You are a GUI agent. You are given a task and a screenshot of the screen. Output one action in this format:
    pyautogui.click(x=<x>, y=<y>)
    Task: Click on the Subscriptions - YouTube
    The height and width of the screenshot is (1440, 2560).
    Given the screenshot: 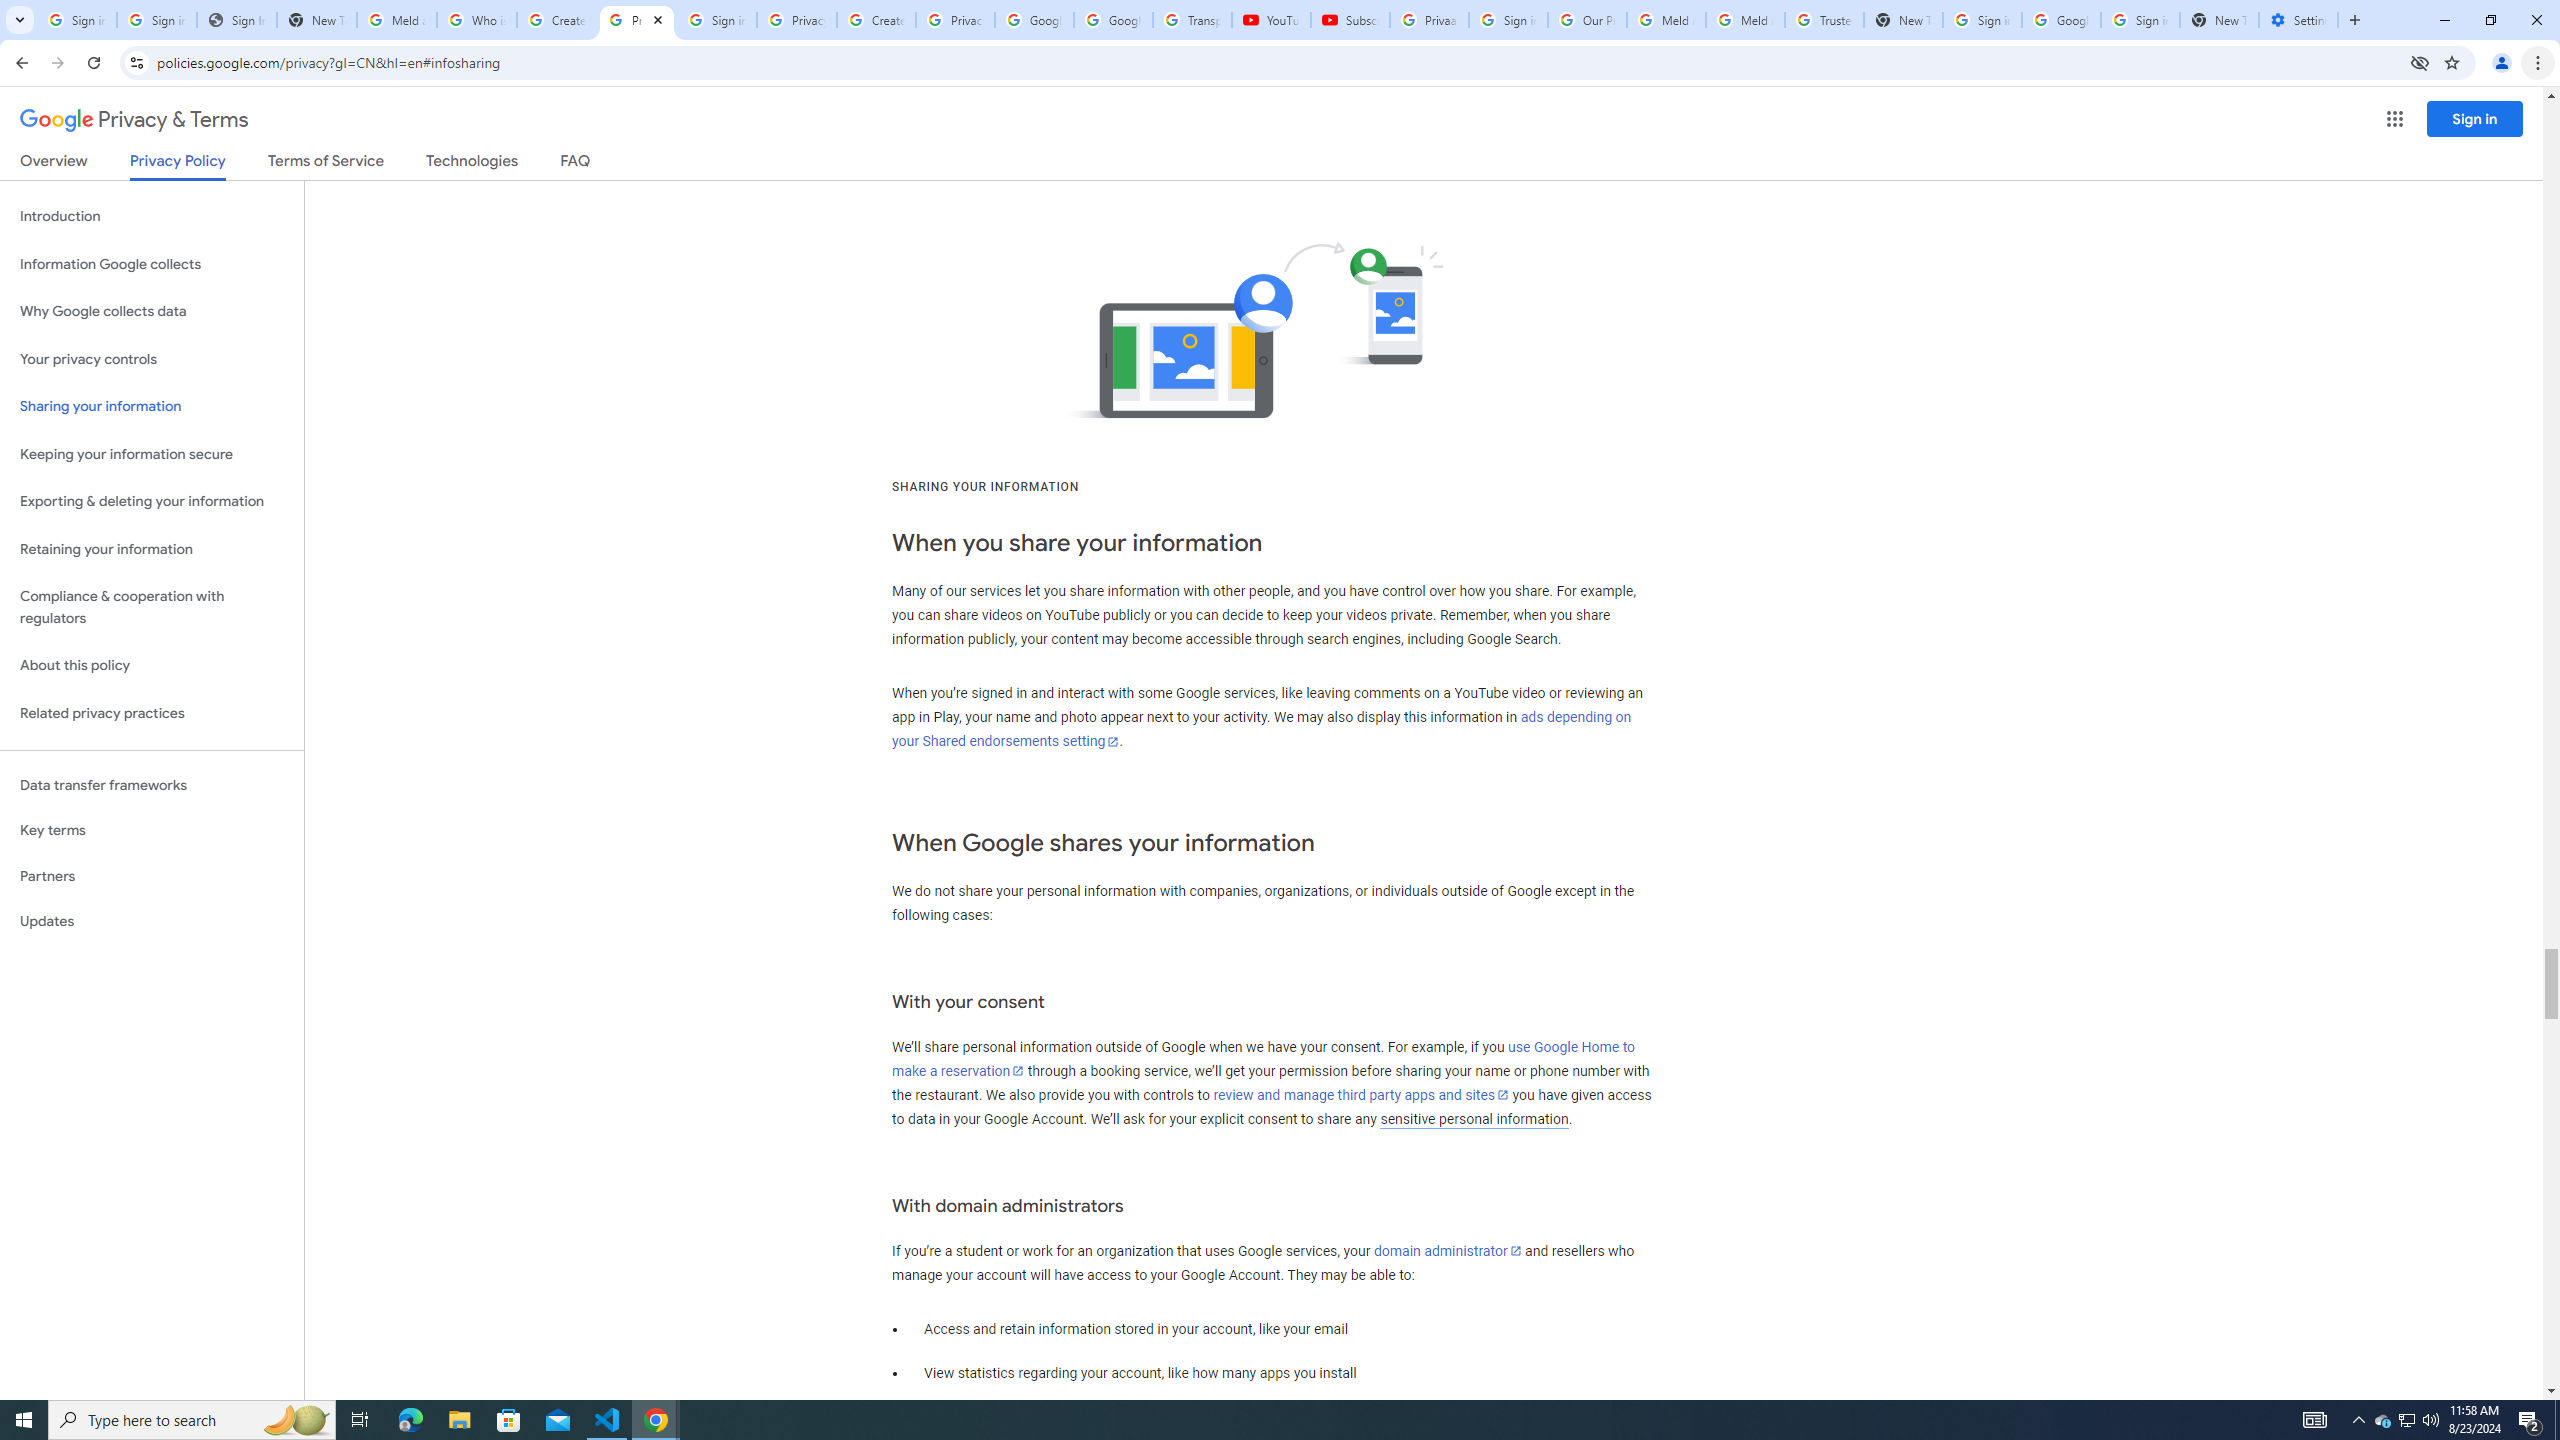 What is the action you would take?
    pyautogui.click(x=1350, y=20)
    